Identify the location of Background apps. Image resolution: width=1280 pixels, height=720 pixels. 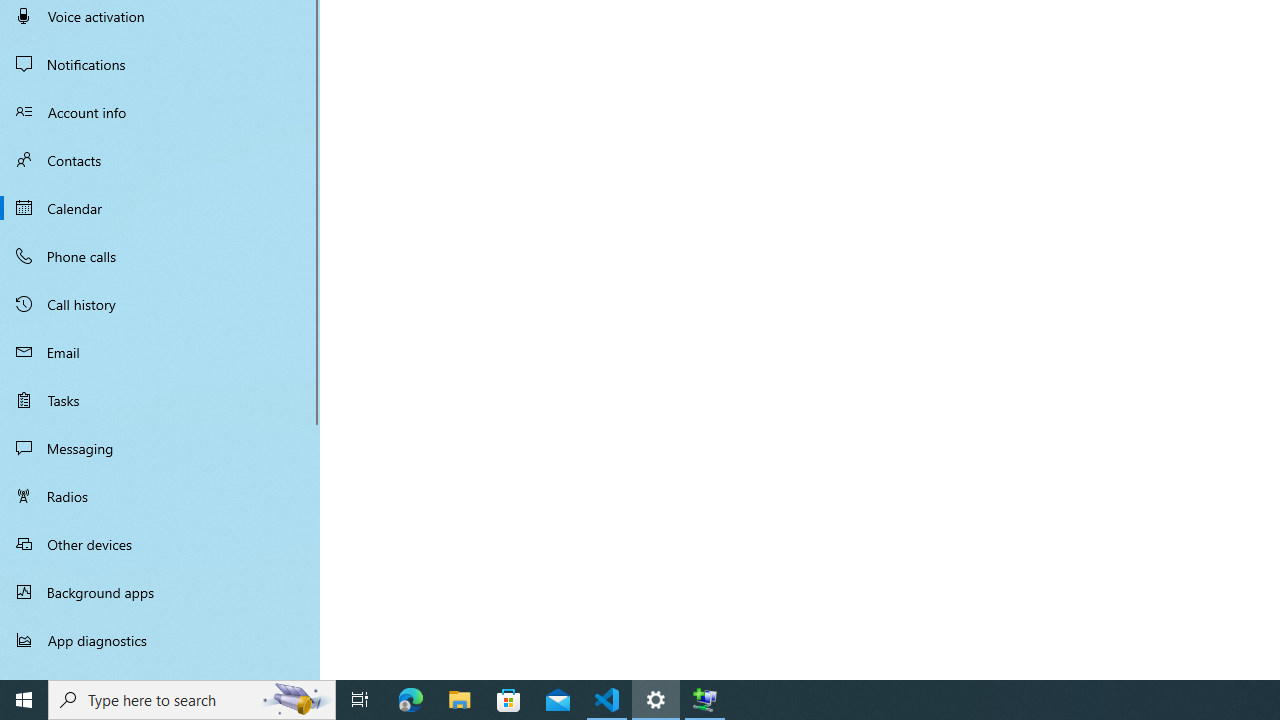
(160, 592).